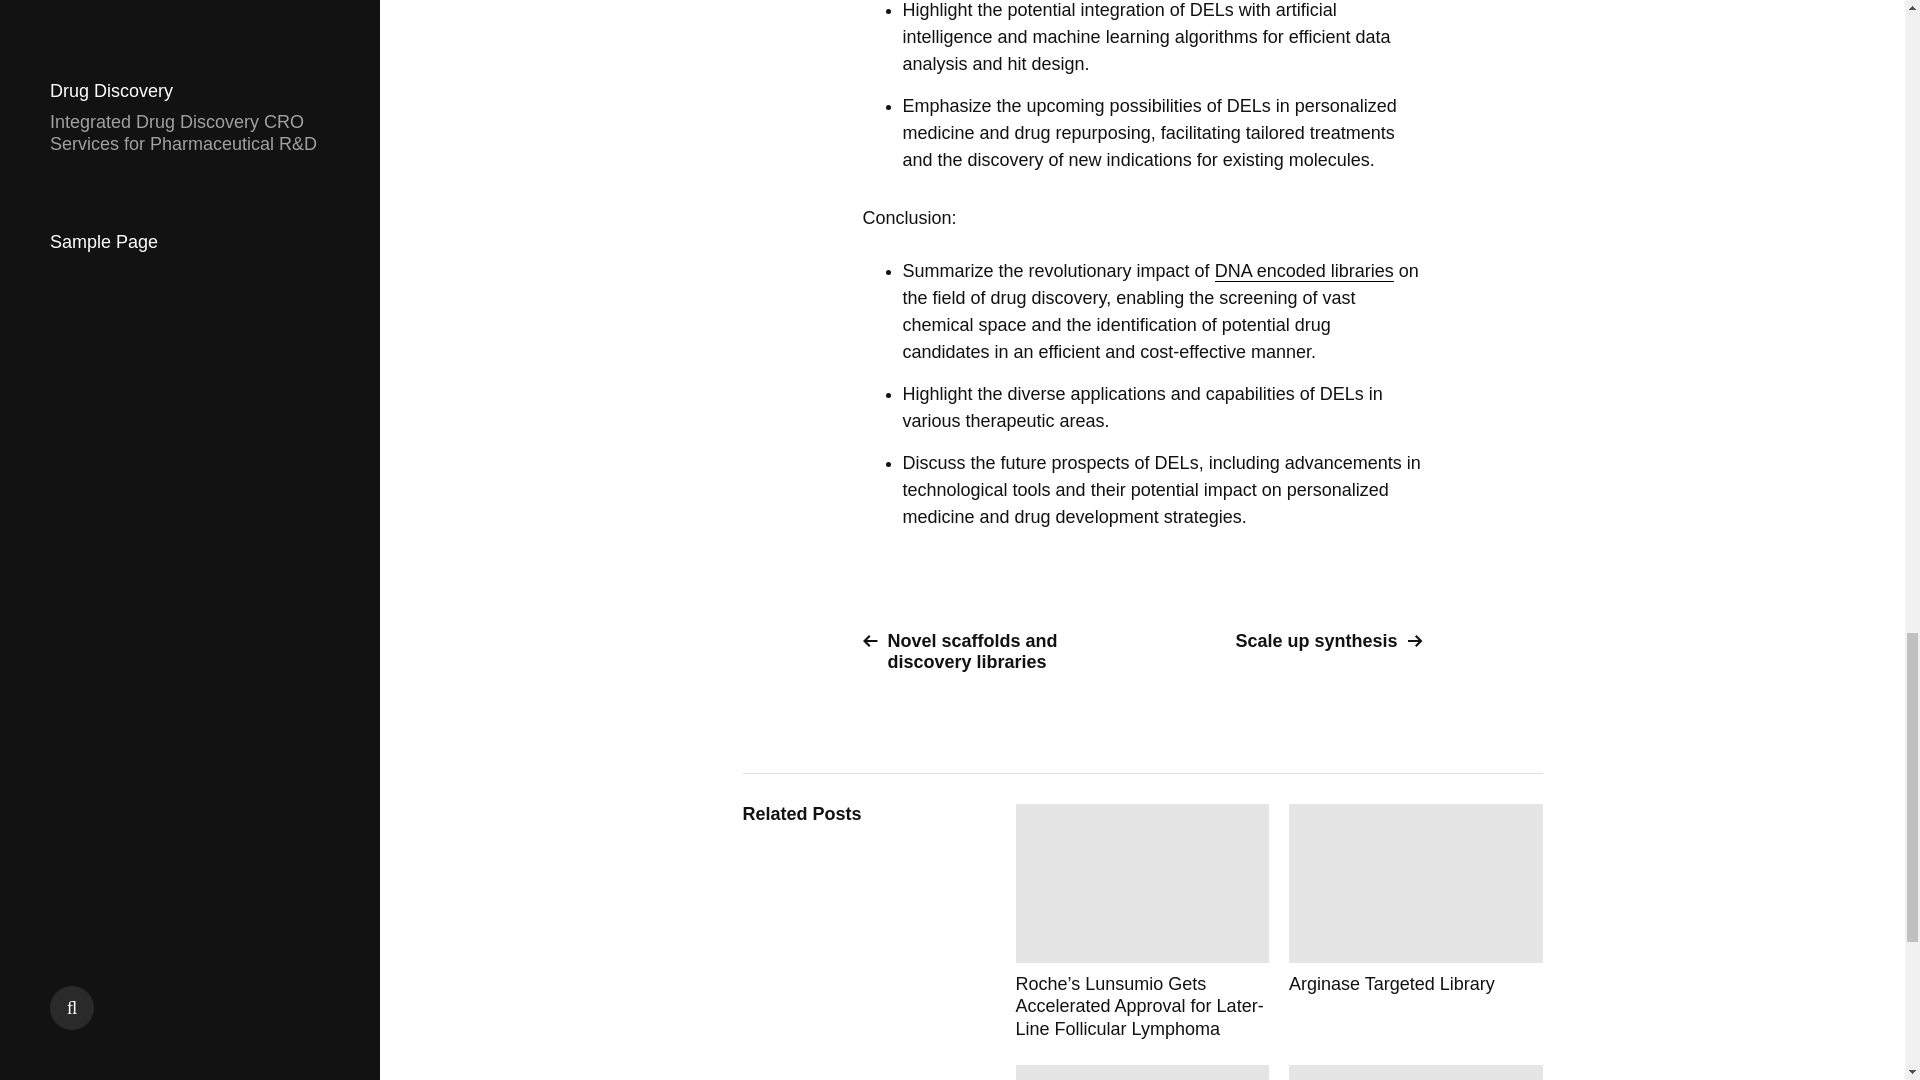  Describe the element at coordinates (1416, 922) in the screenshot. I see `Arginase Targeted Library` at that location.